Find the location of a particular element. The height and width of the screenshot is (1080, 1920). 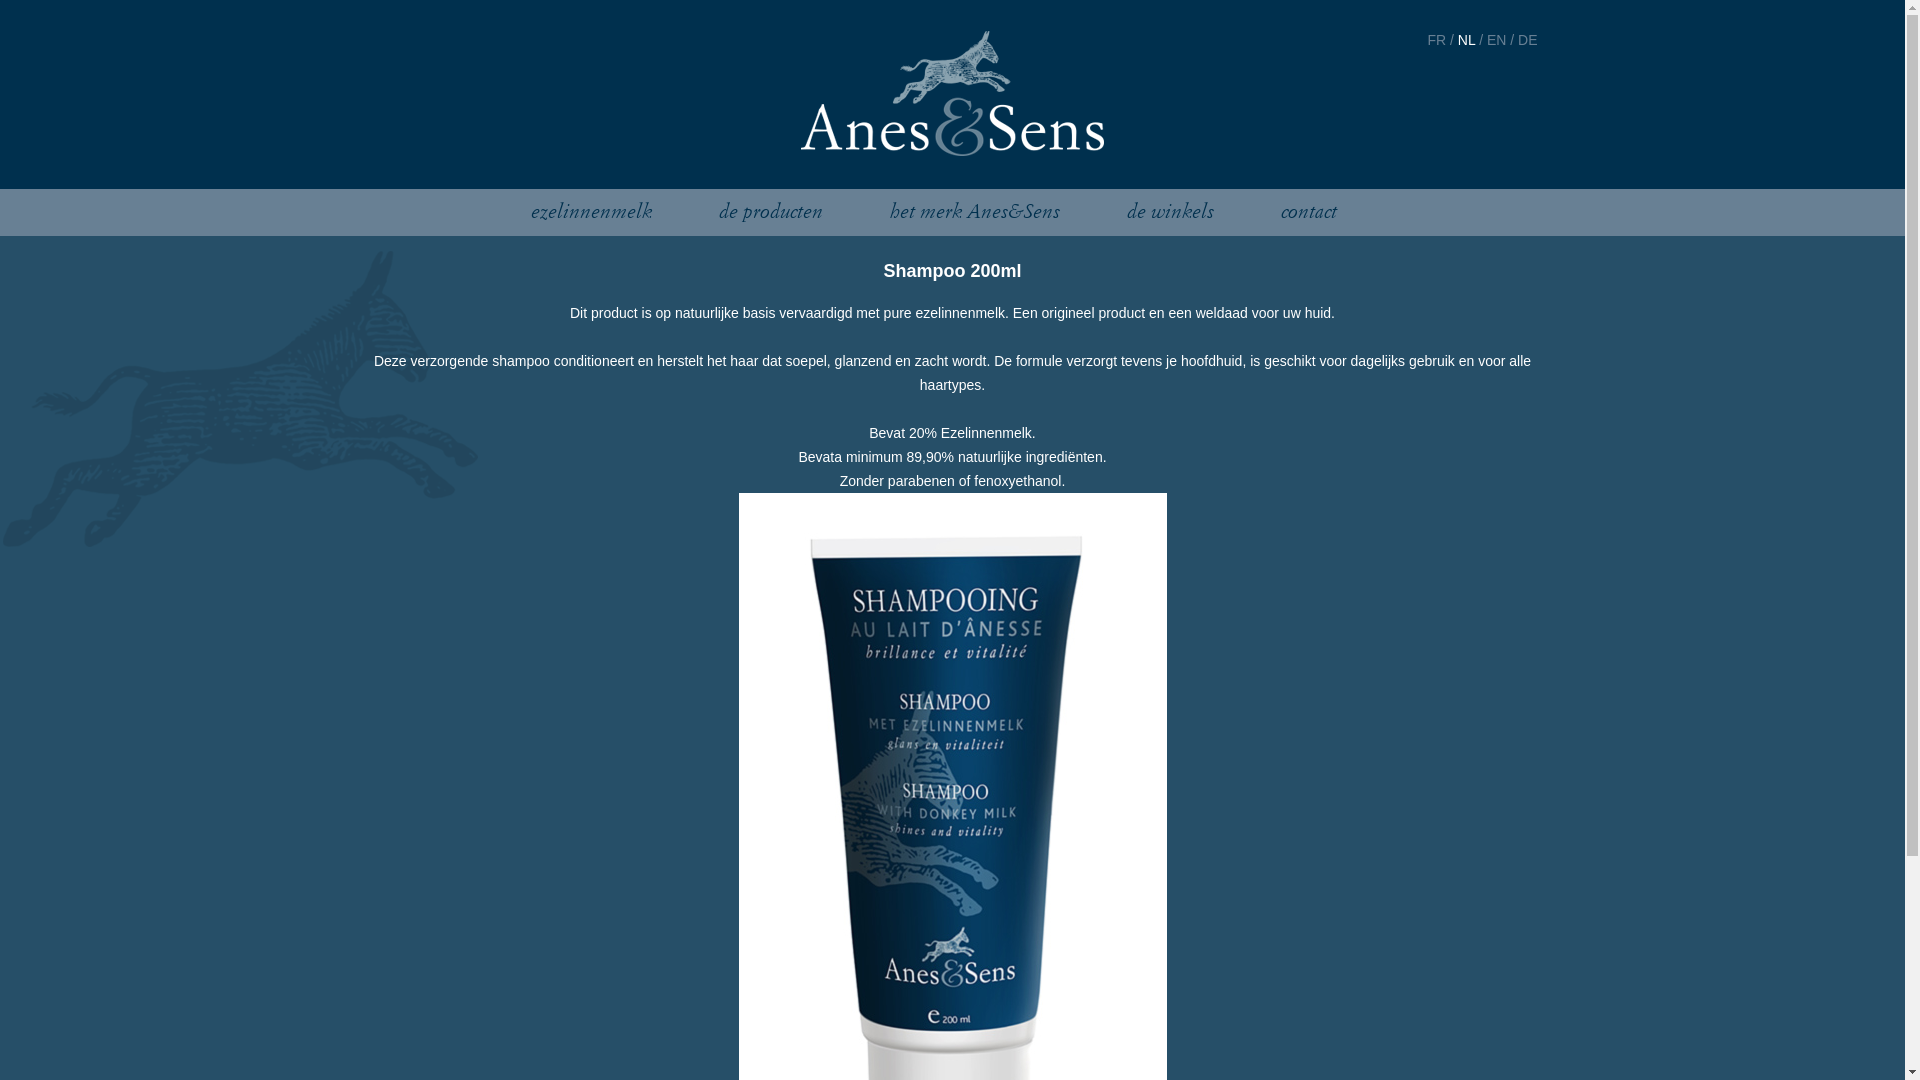

EN is located at coordinates (1496, 40).